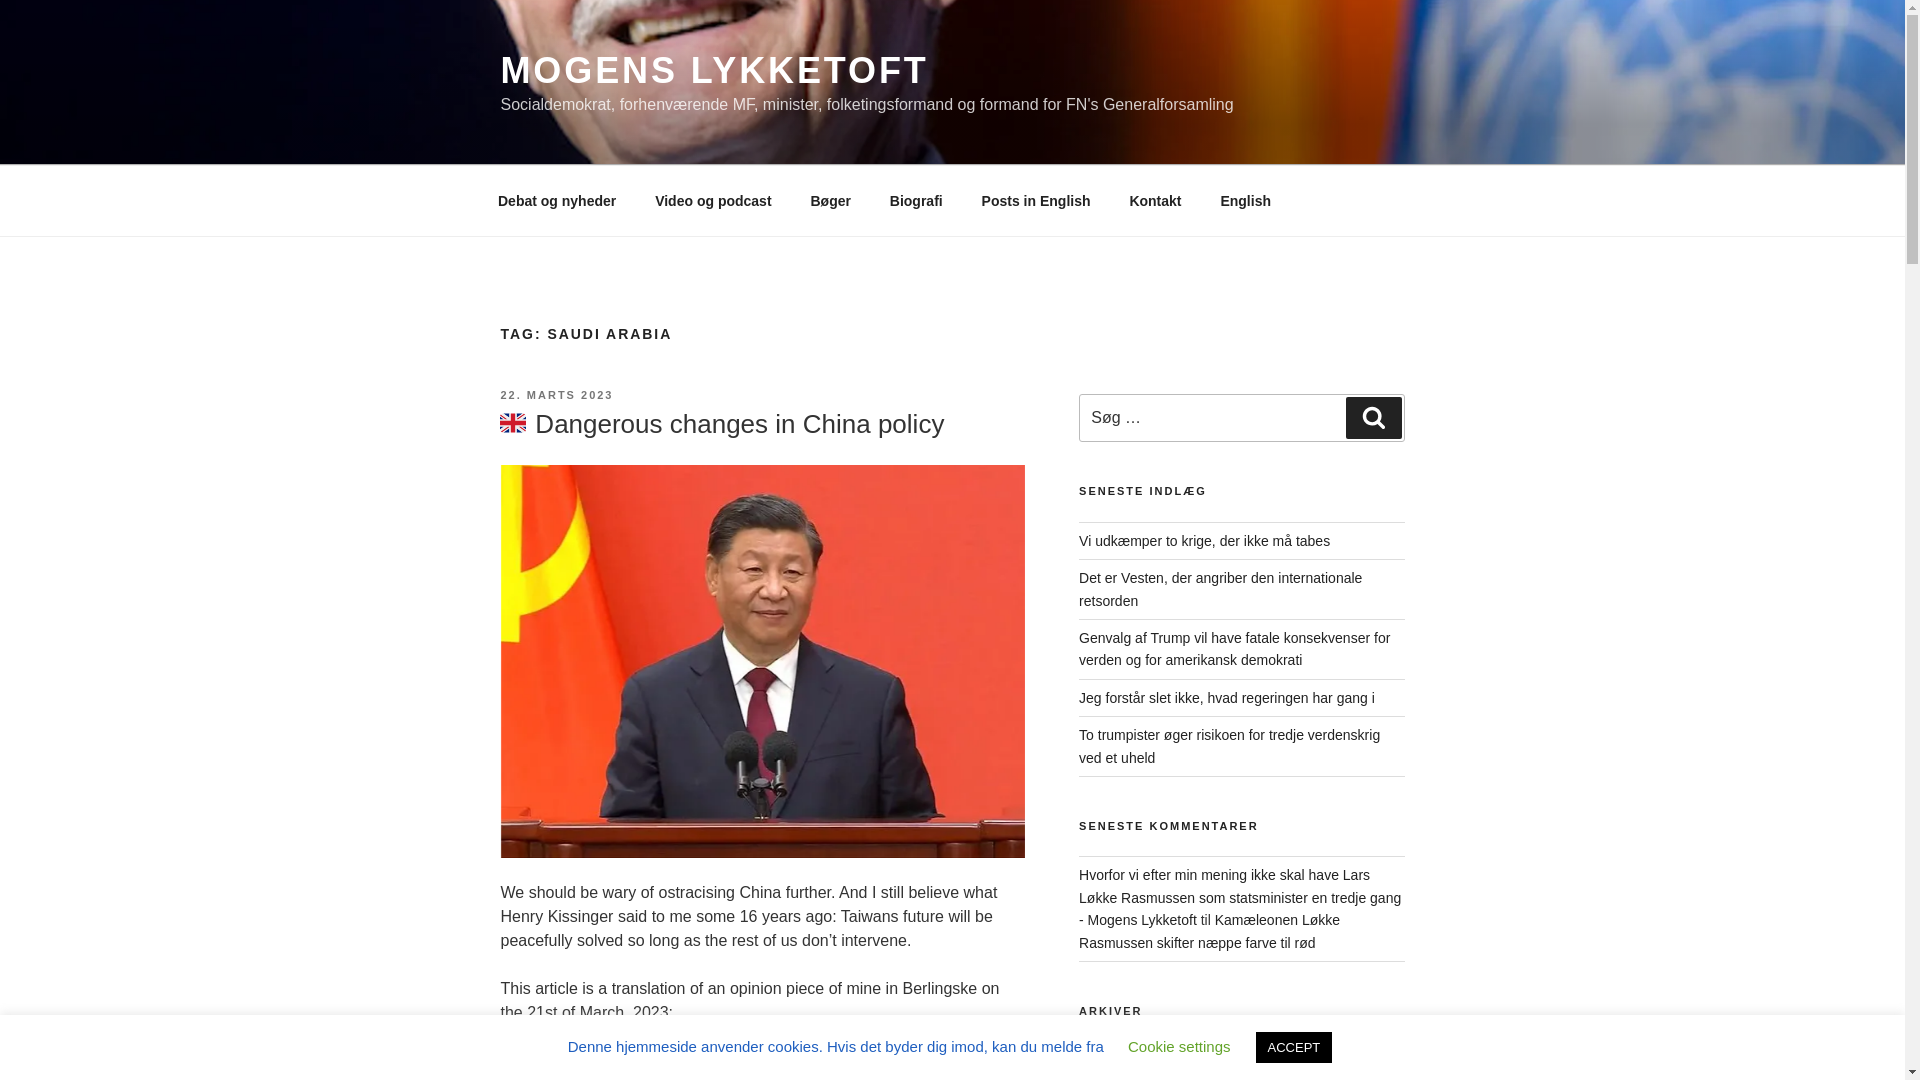  Describe the element at coordinates (1220, 589) in the screenshot. I see `Det er Vesten, der angriber den internationale retsorden` at that location.